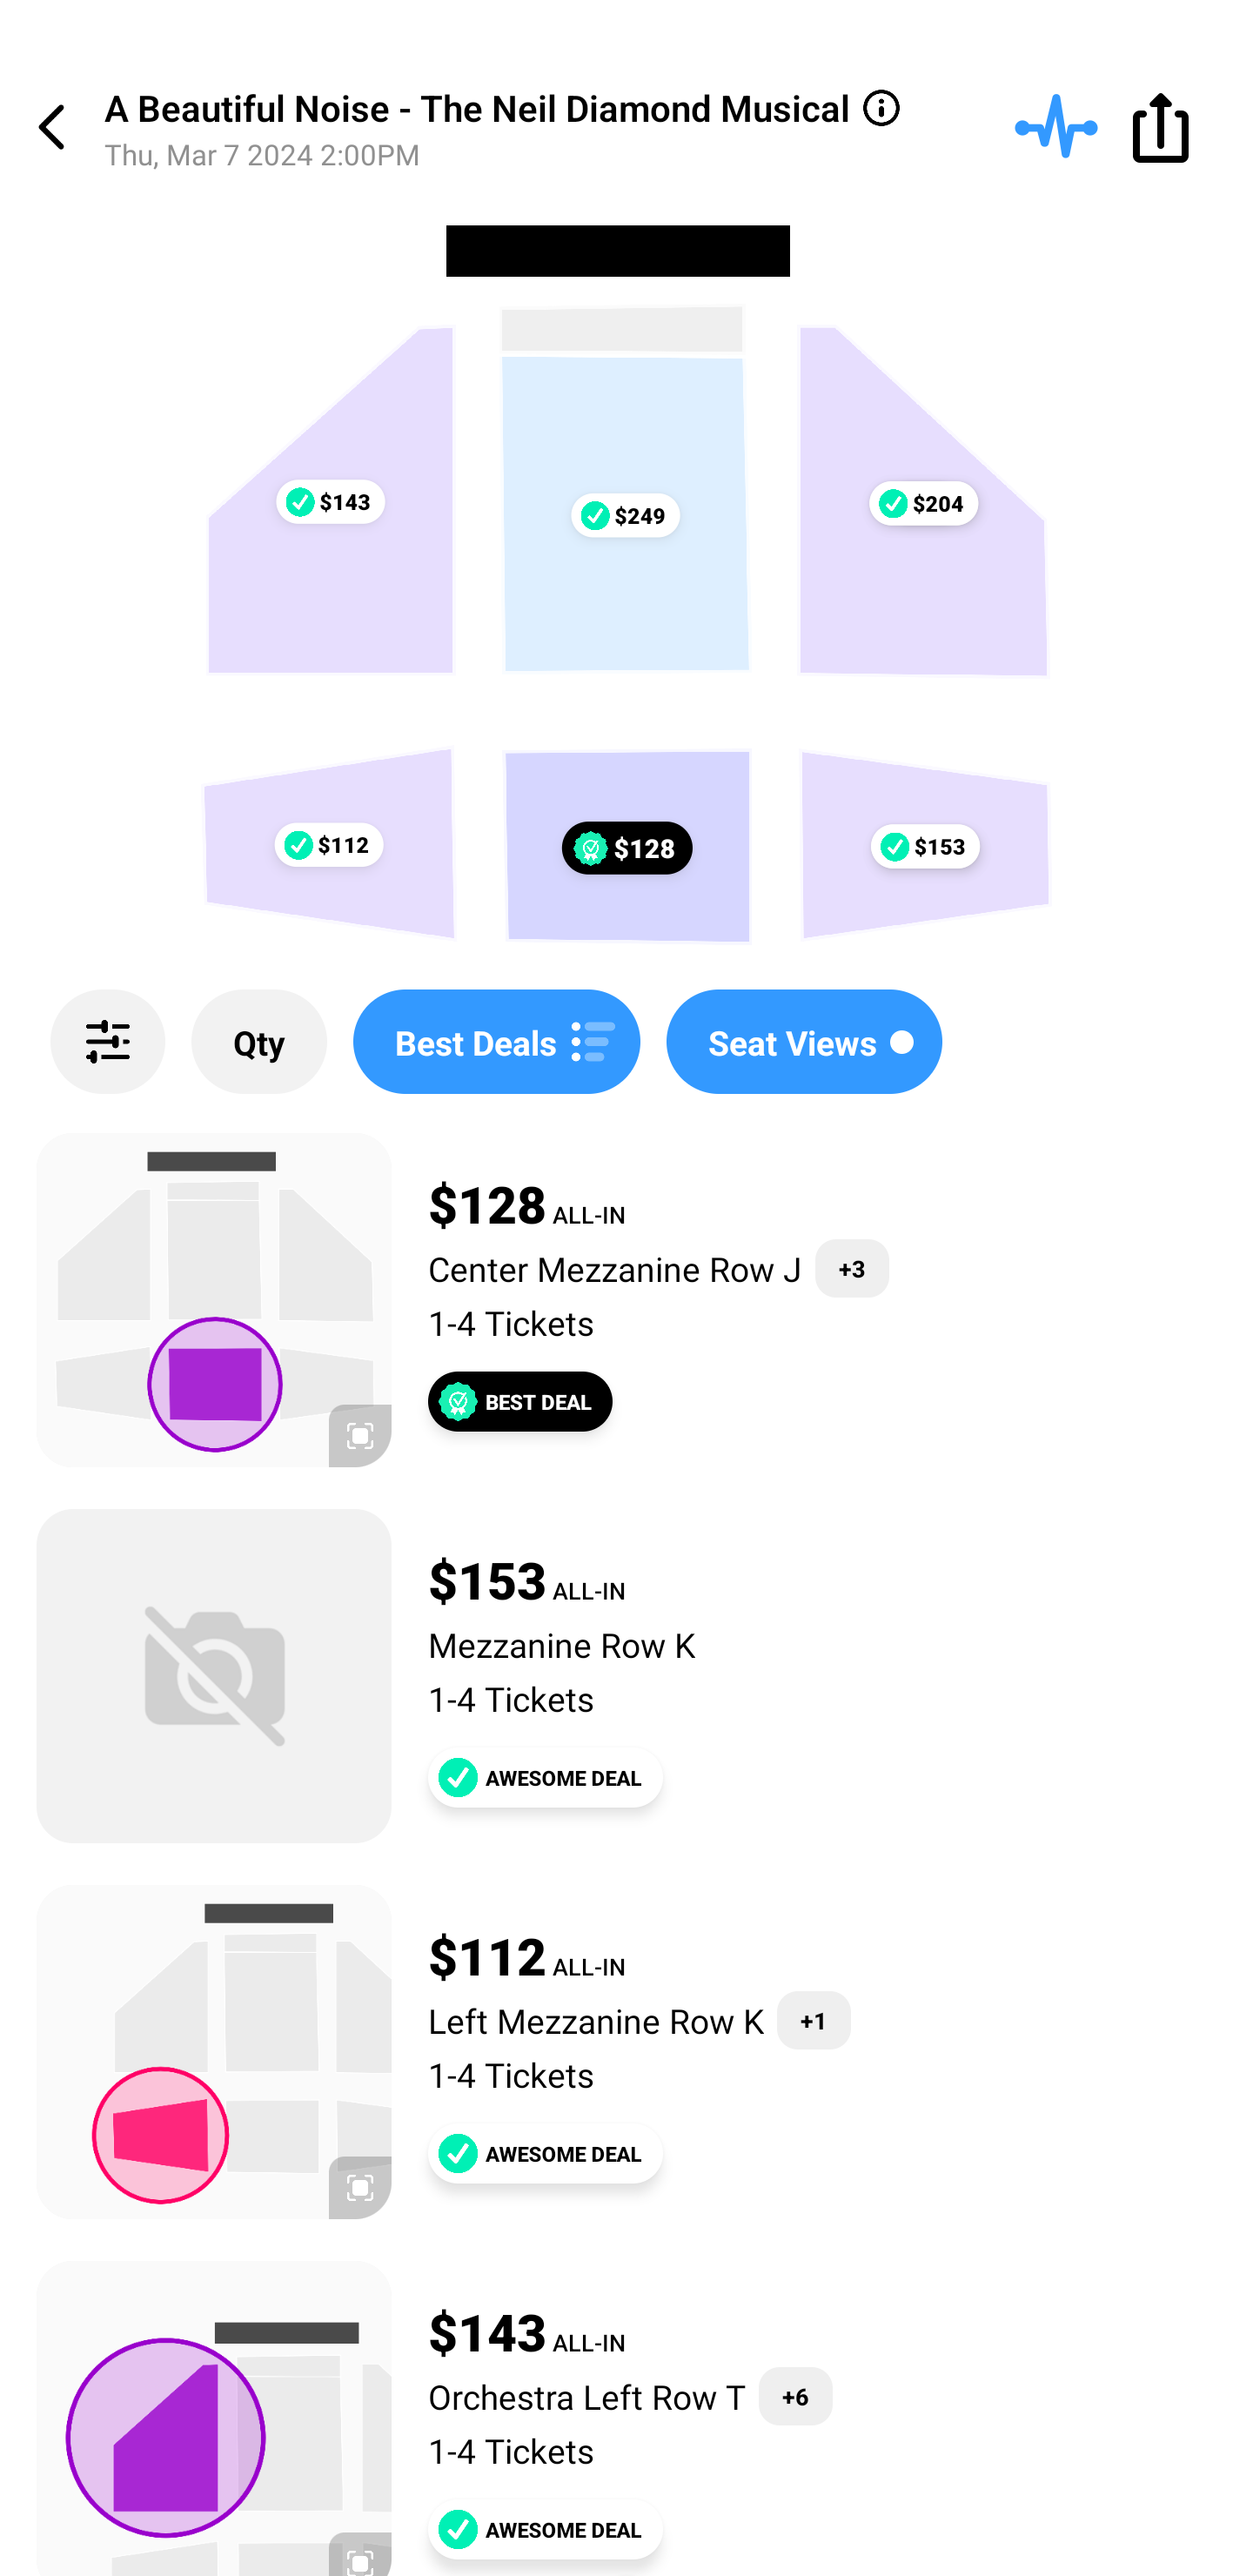 The width and height of the screenshot is (1253, 2576). What do you see at coordinates (853, 1268) in the screenshot?
I see `+3` at bounding box center [853, 1268].